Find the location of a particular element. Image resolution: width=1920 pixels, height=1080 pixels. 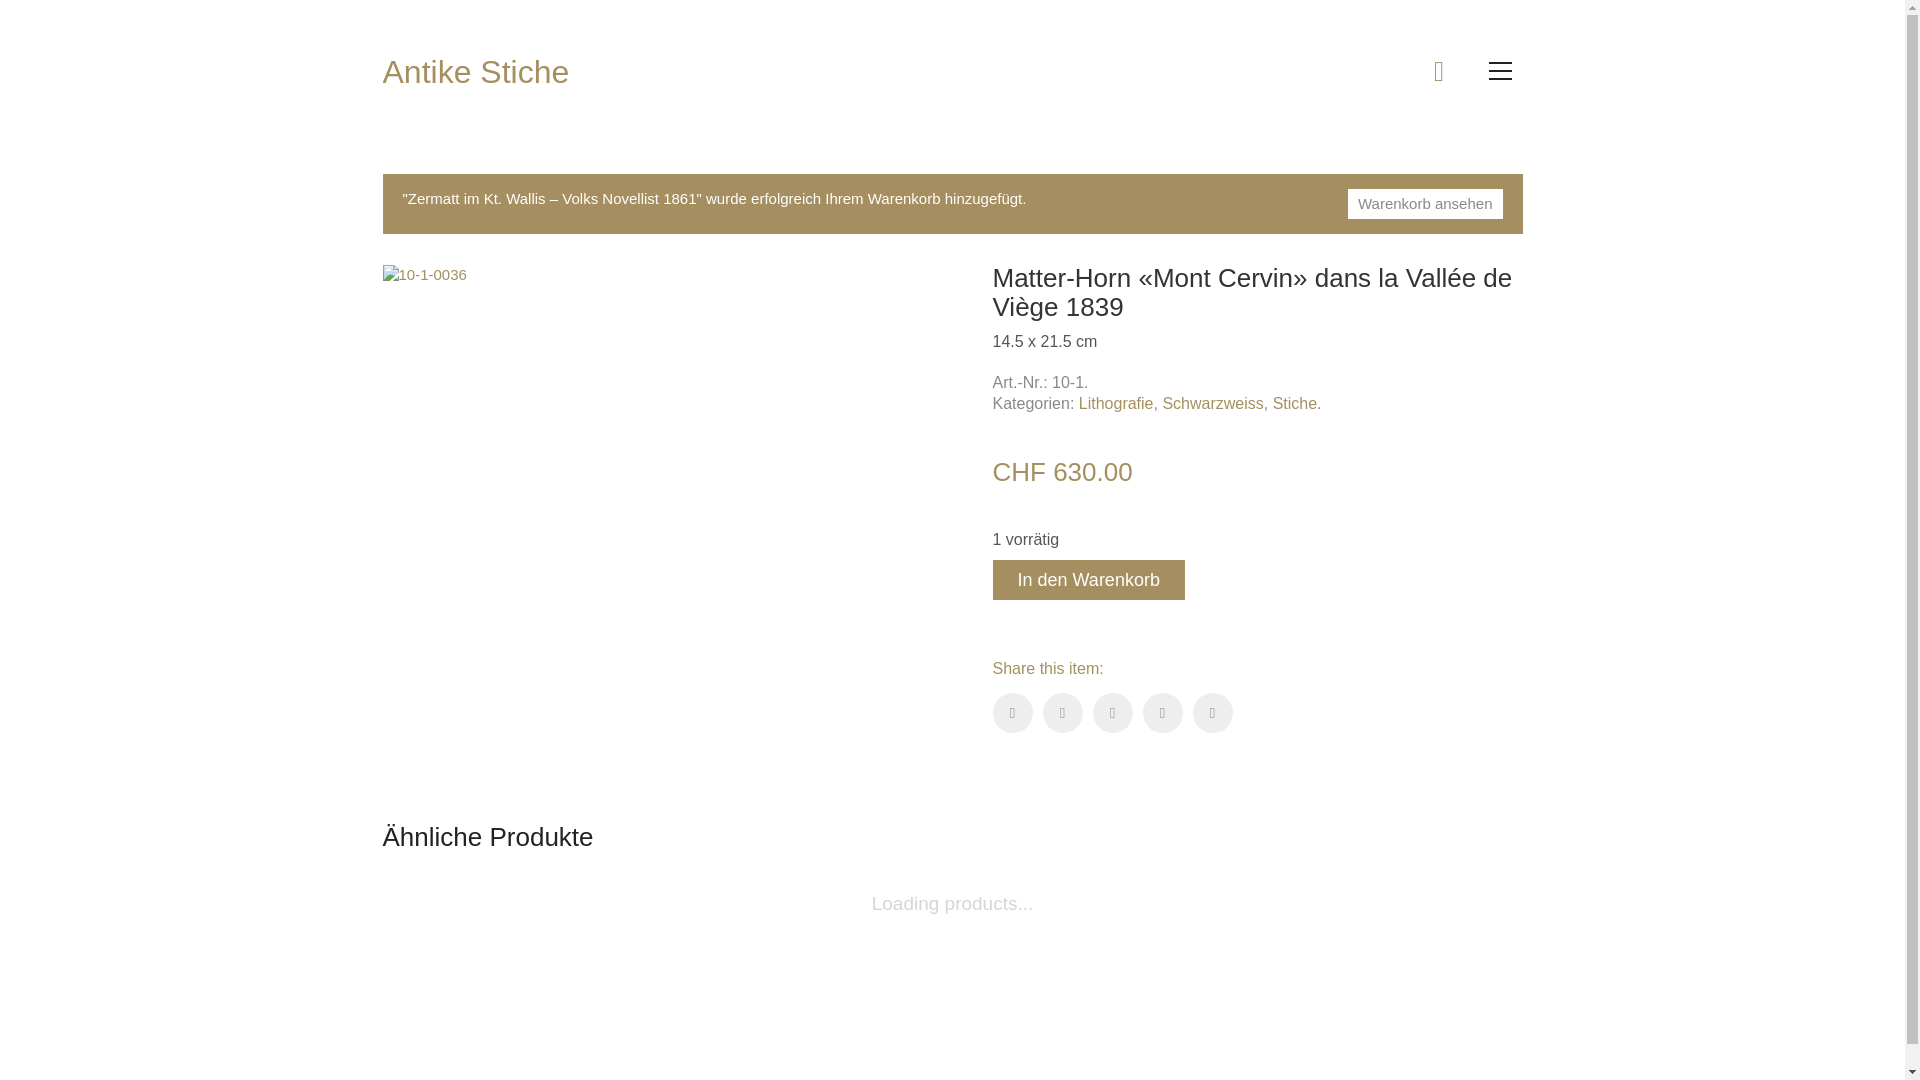

Warenkorb ansehen is located at coordinates (1426, 204).